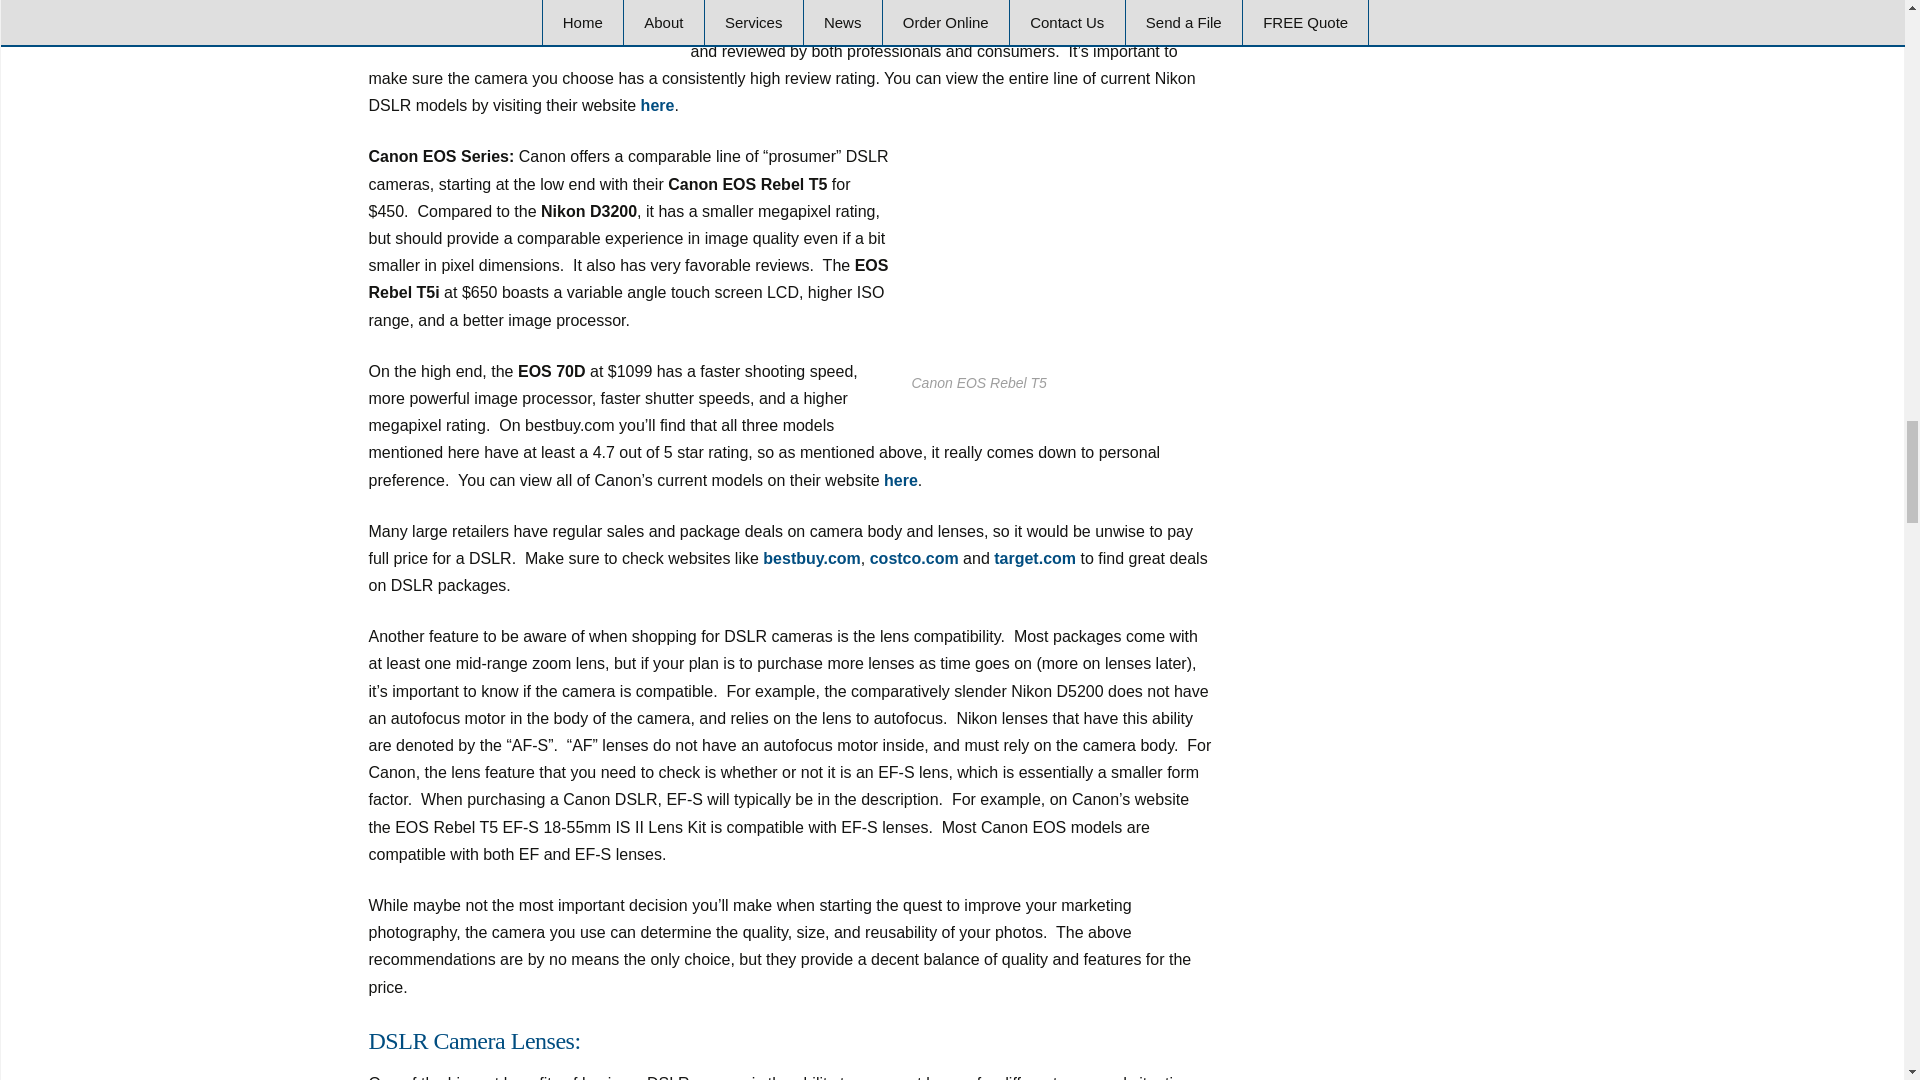 The width and height of the screenshot is (1920, 1080). What do you see at coordinates (1034, 558) in the screenshot?
I see `target.com` at bounding box center [1034, 558].